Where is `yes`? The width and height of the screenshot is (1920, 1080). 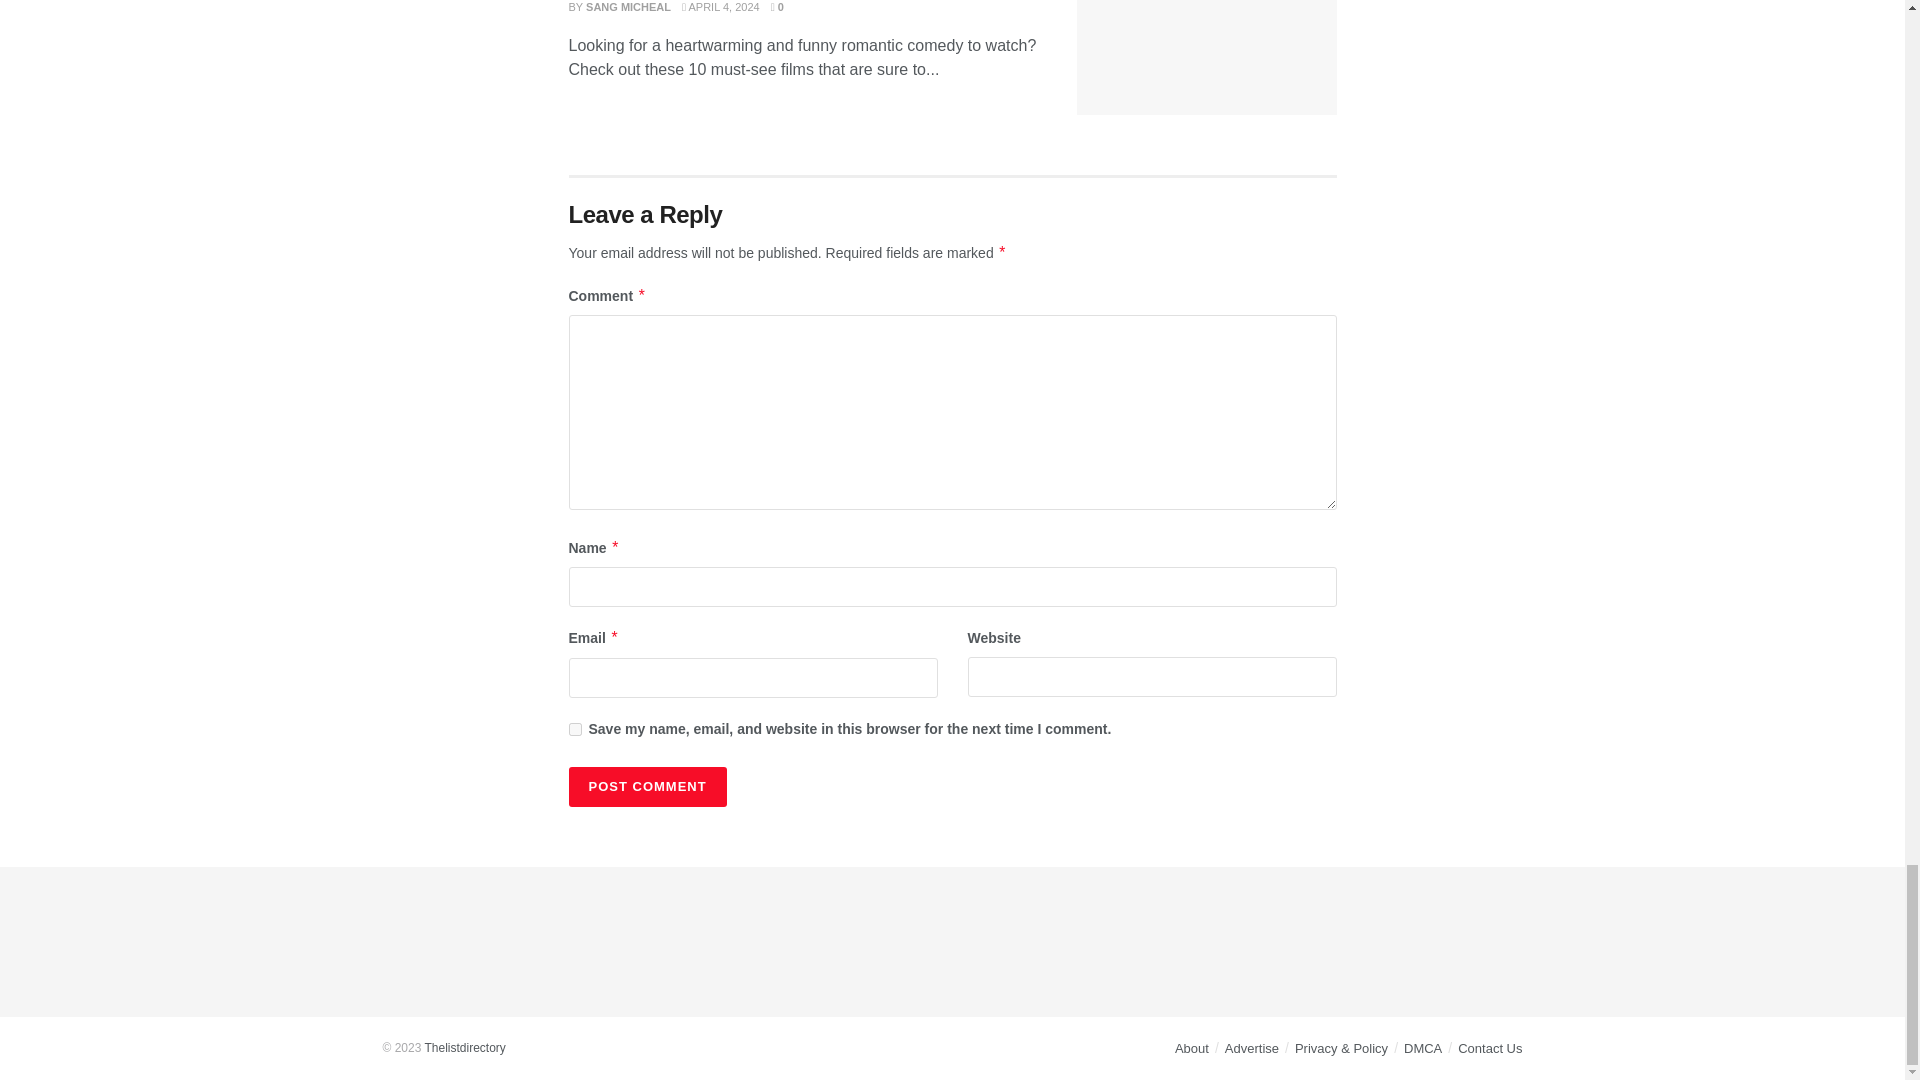
yes is located at coordinates (574, 728).